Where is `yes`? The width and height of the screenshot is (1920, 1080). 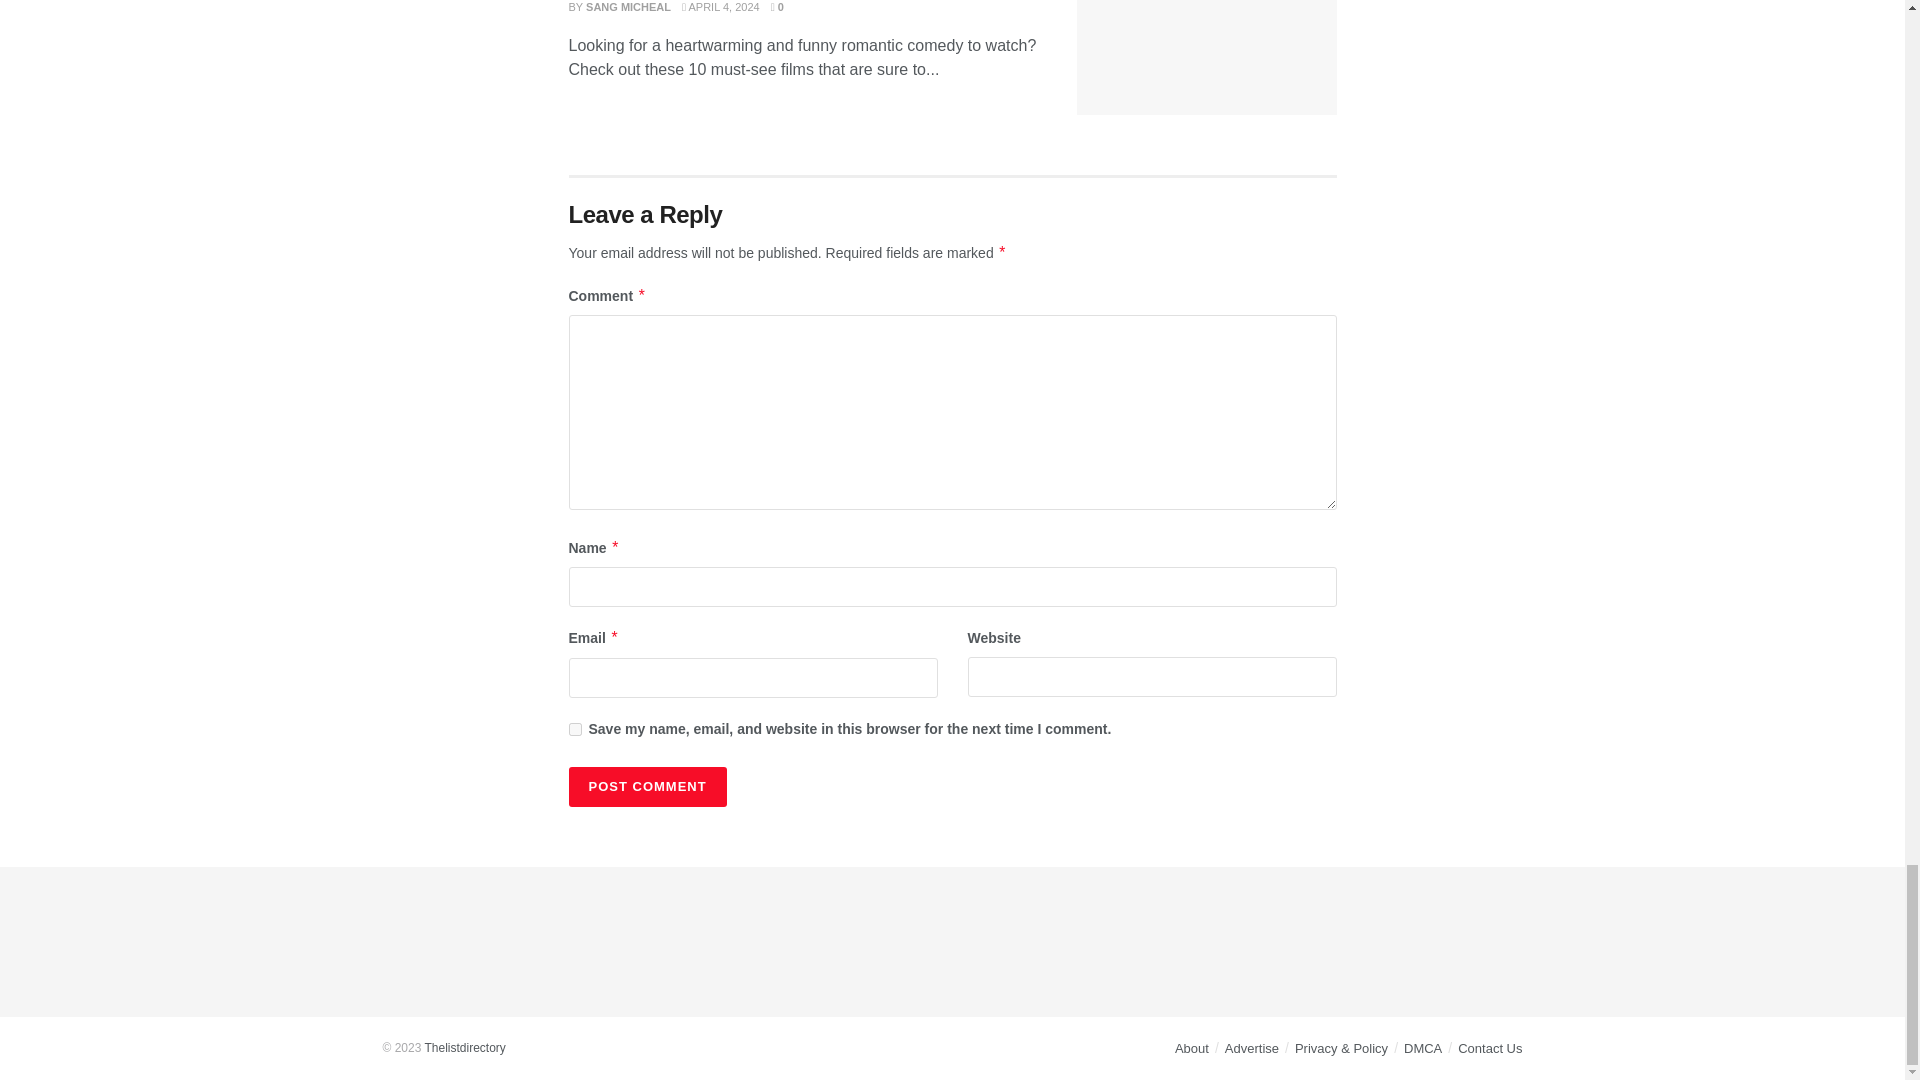
yes is located at coordinates (574, 728).